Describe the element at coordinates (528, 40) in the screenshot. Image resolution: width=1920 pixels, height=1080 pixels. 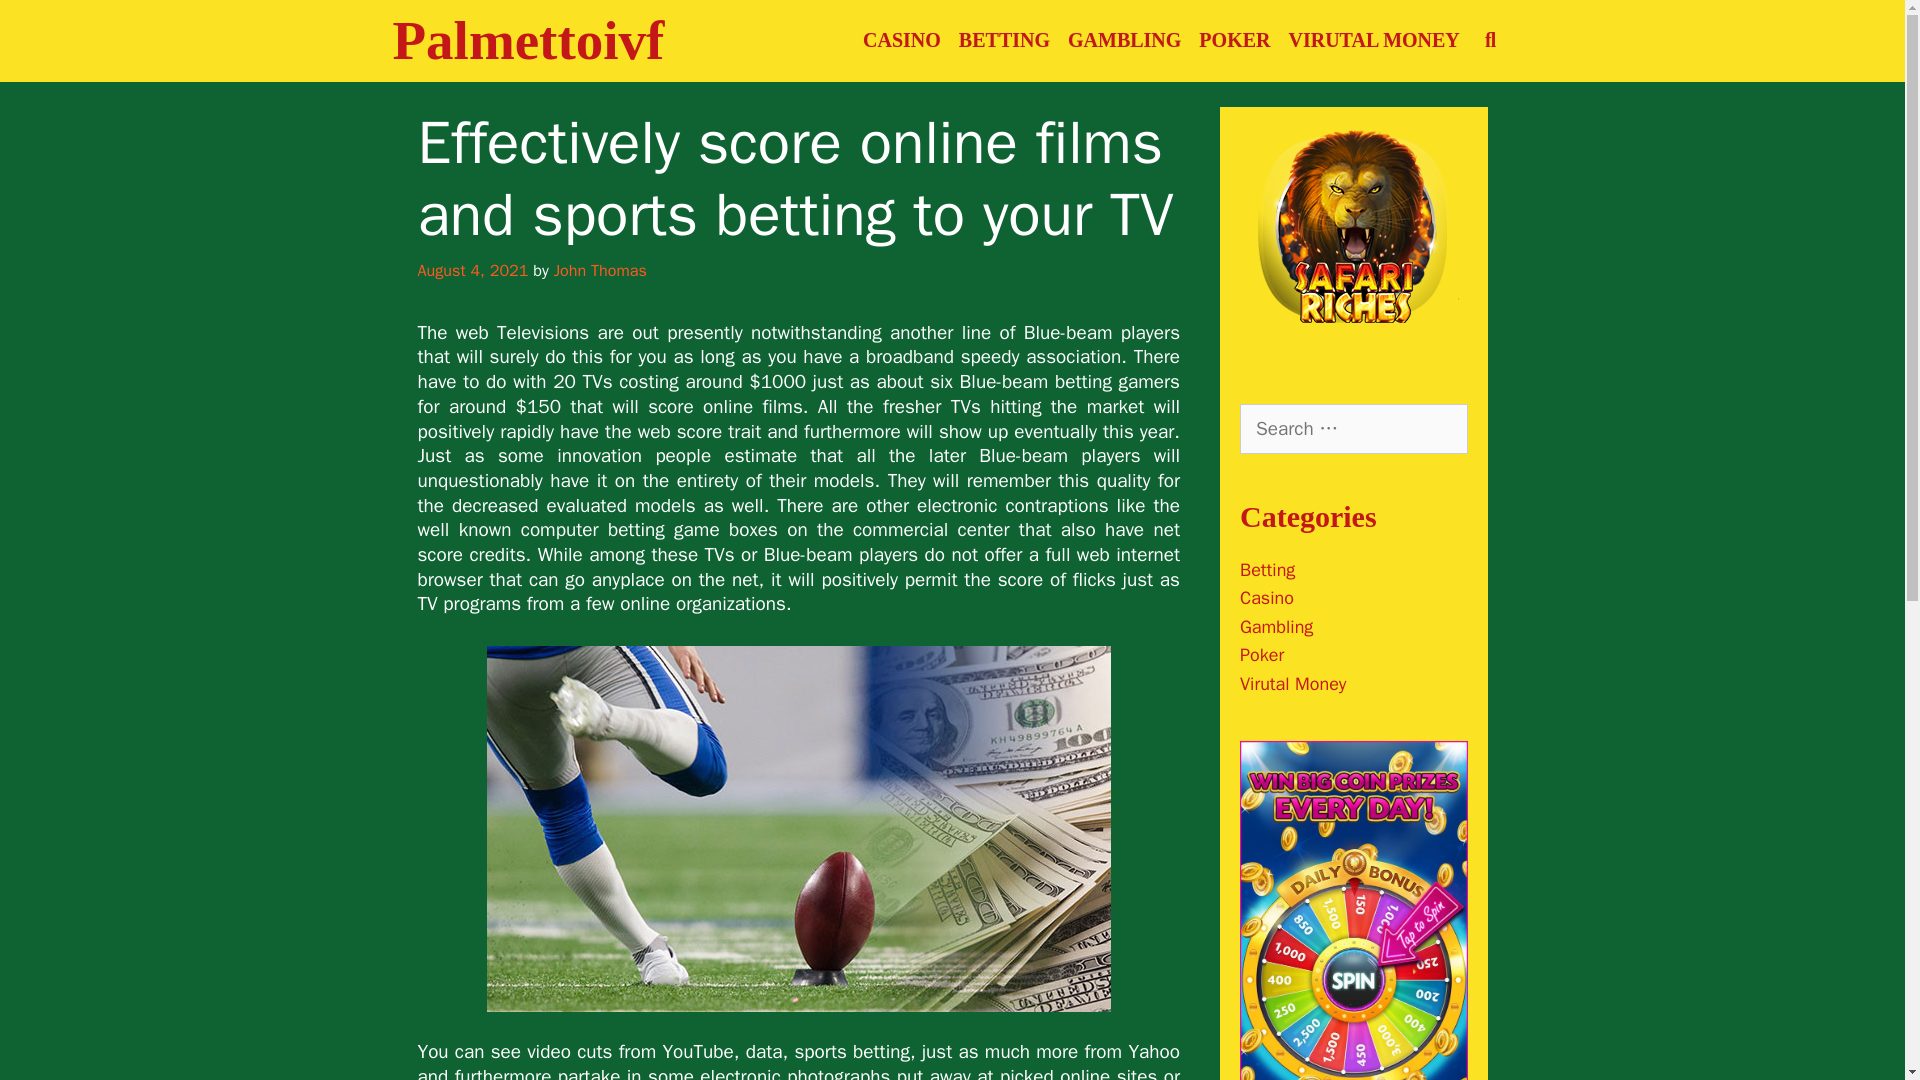
I see `Palmettoivf` at that location.